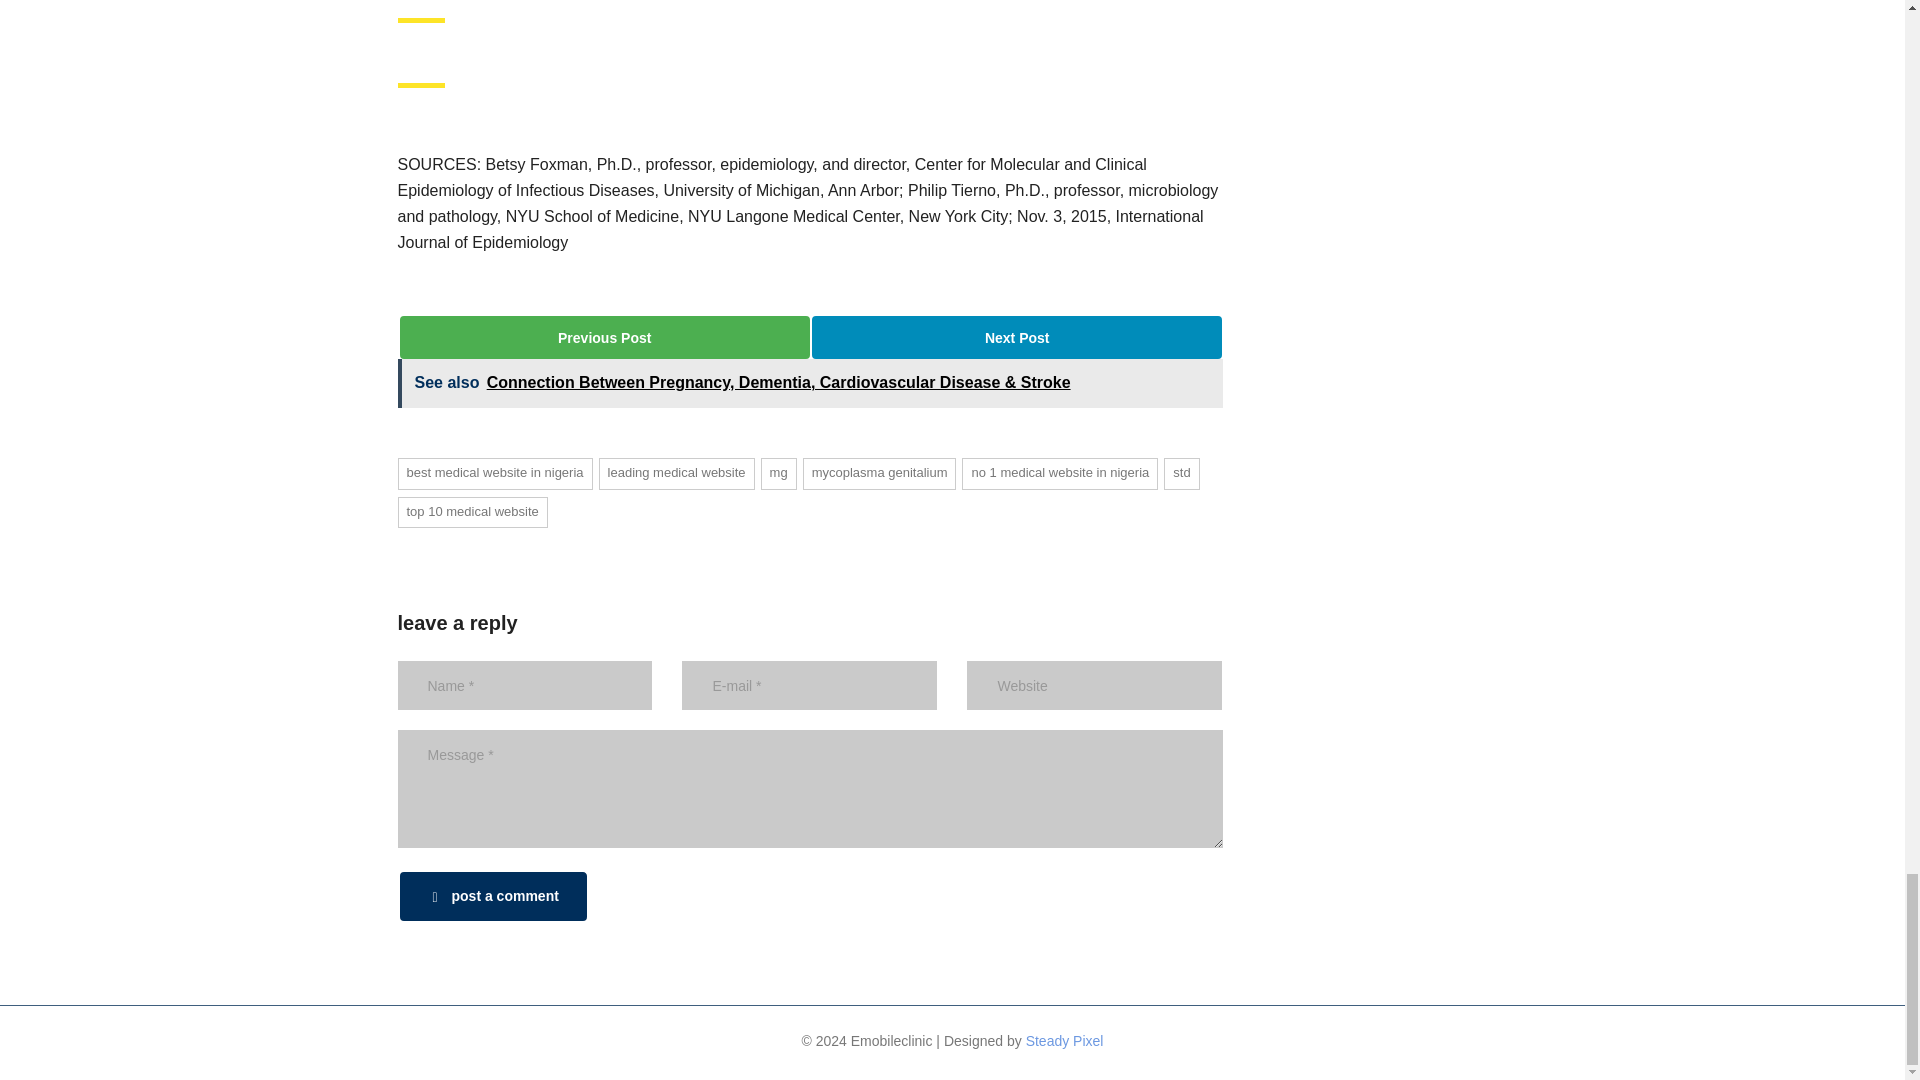 The image size is (1920, 1080). I want to click on std, so click(1180, 474).